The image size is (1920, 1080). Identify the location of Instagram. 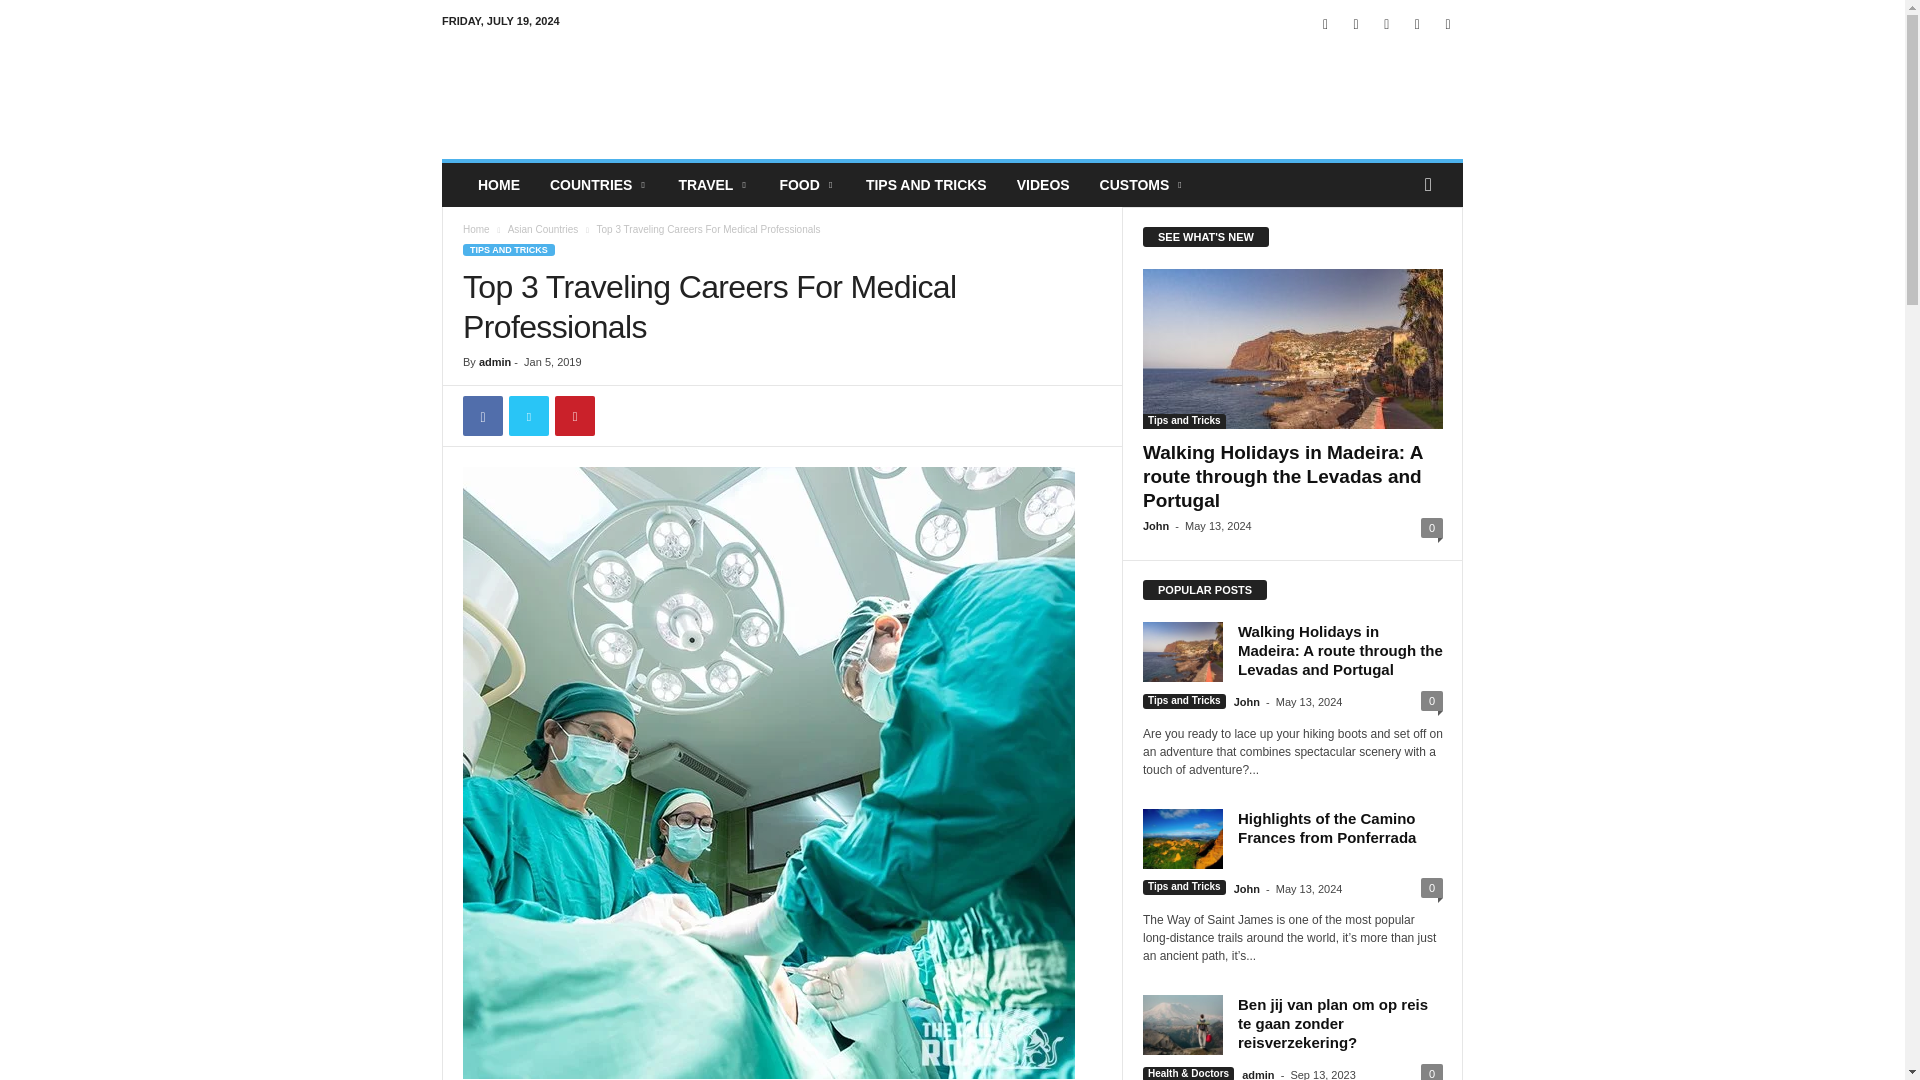
(1386, 24).